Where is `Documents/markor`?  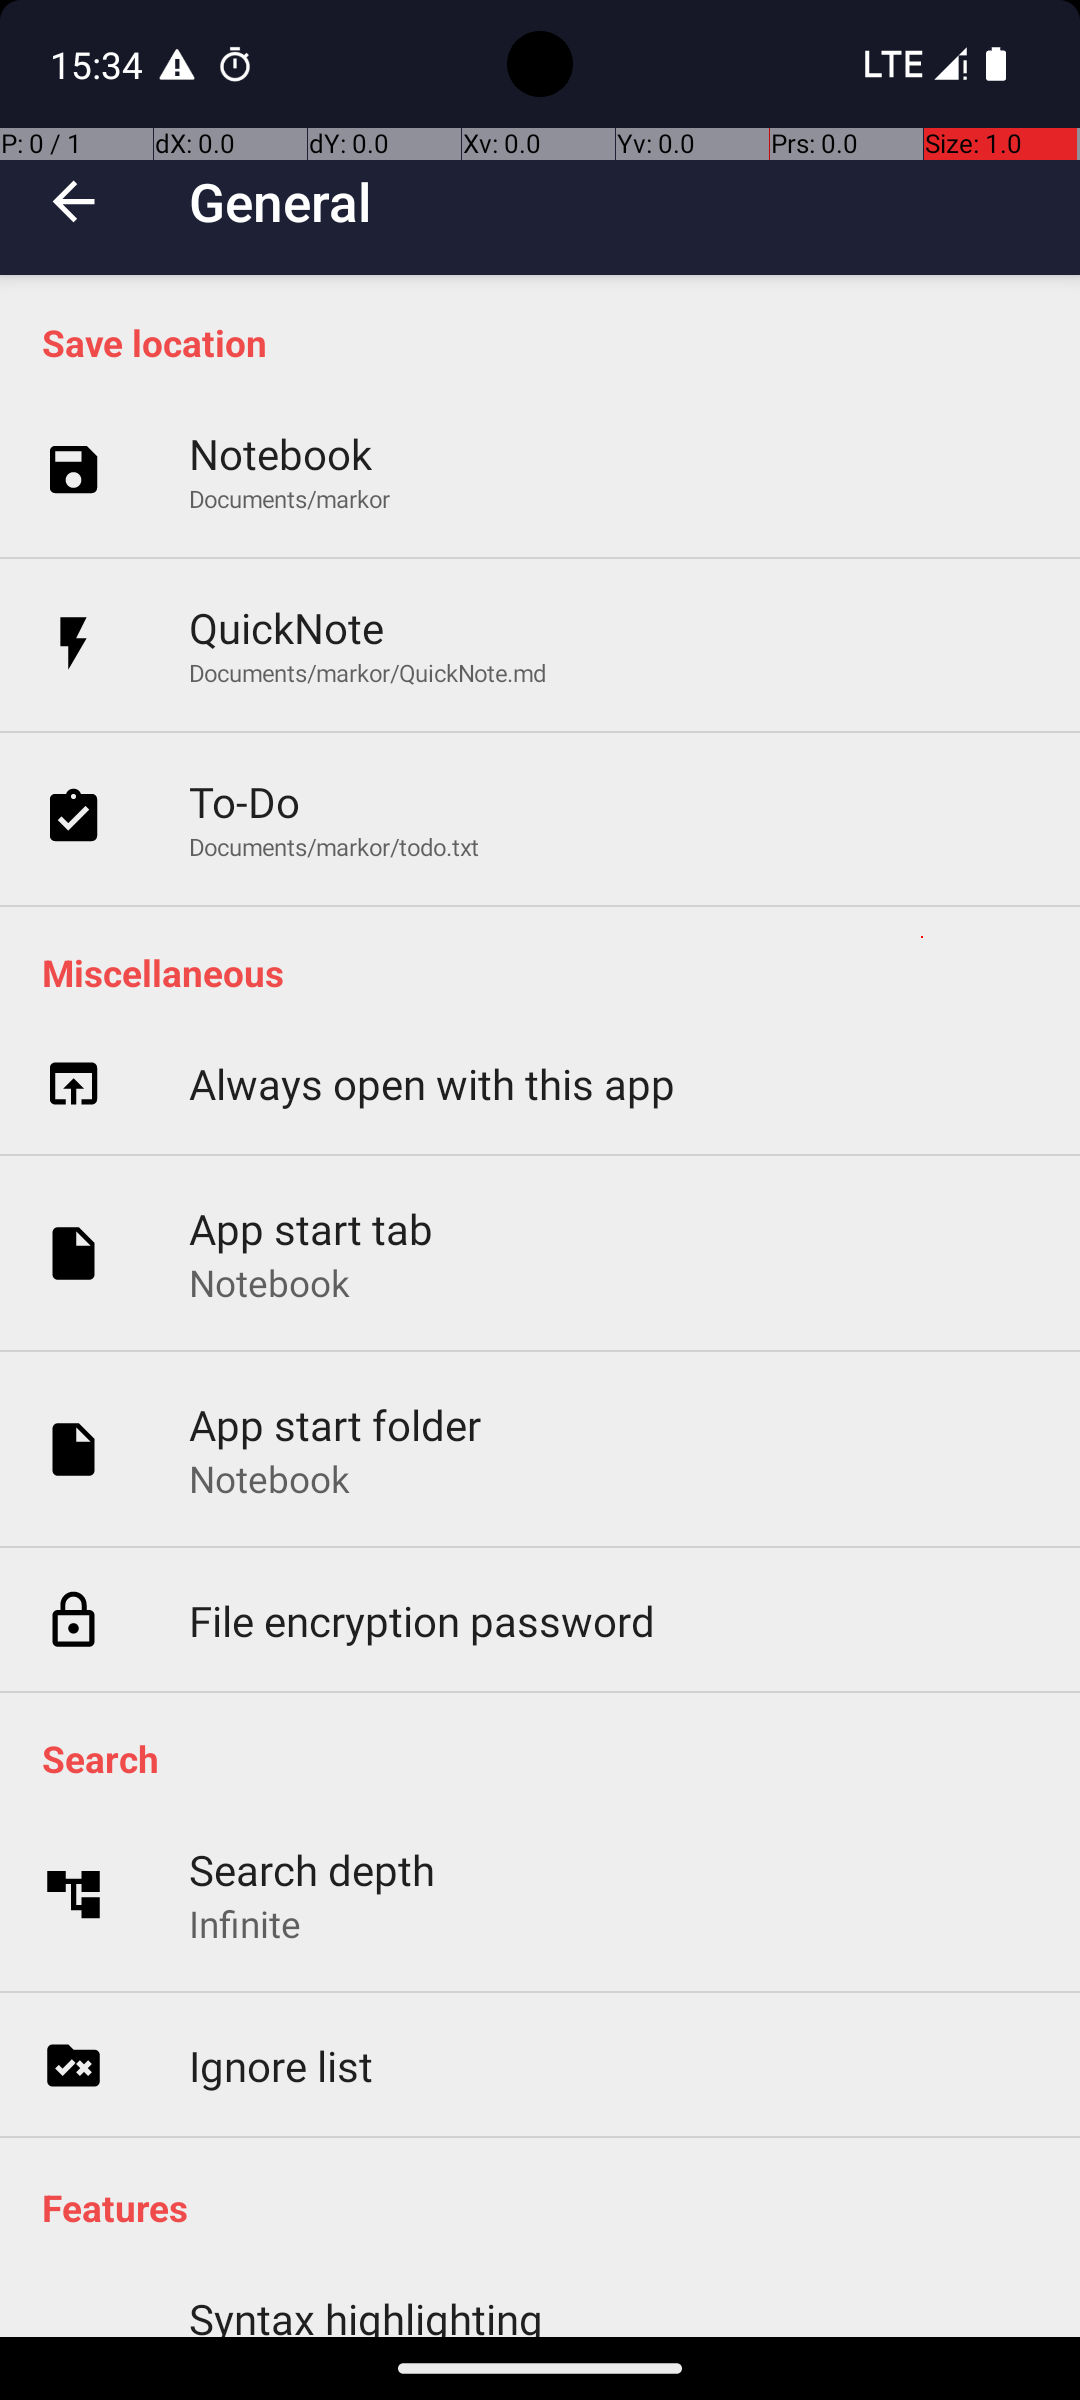
Documents/markor is located at coordinates (290, 498).